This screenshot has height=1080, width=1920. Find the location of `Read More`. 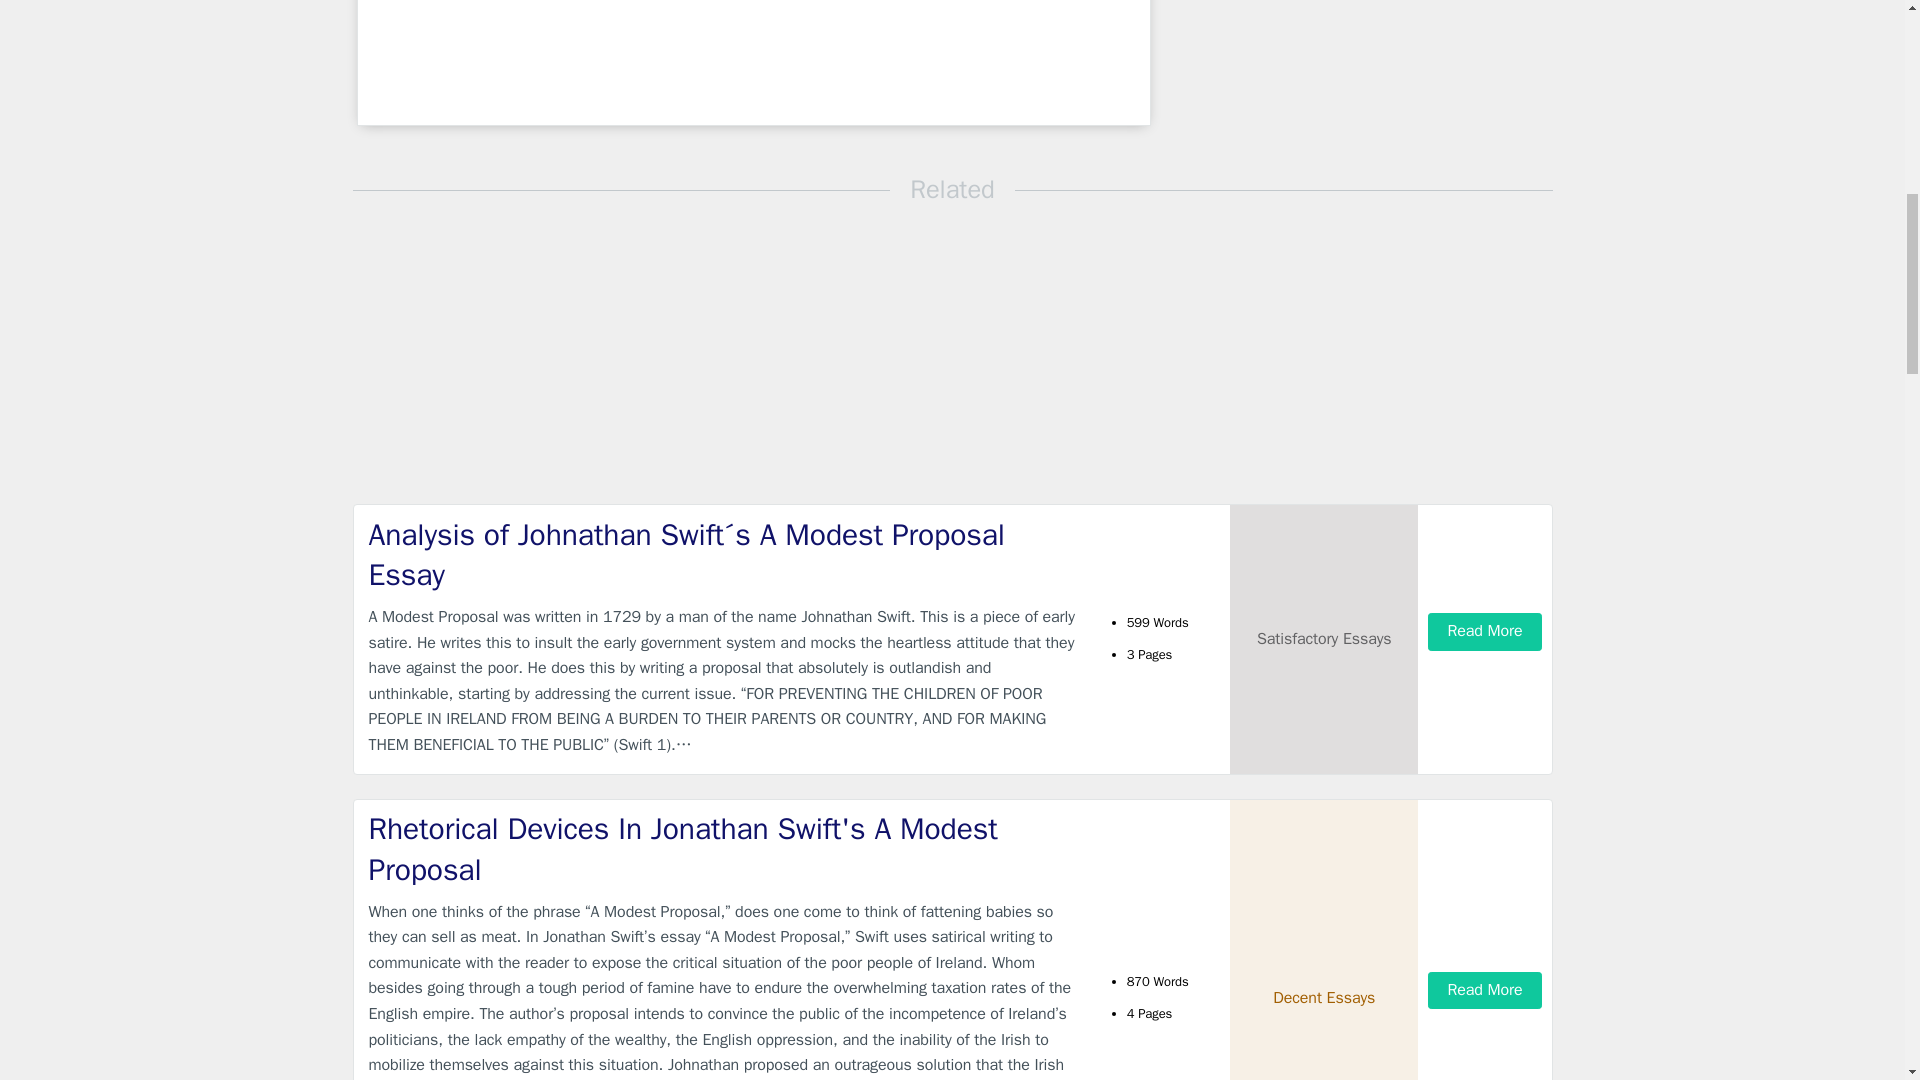

Read More is located at coordinates (1484, 990).